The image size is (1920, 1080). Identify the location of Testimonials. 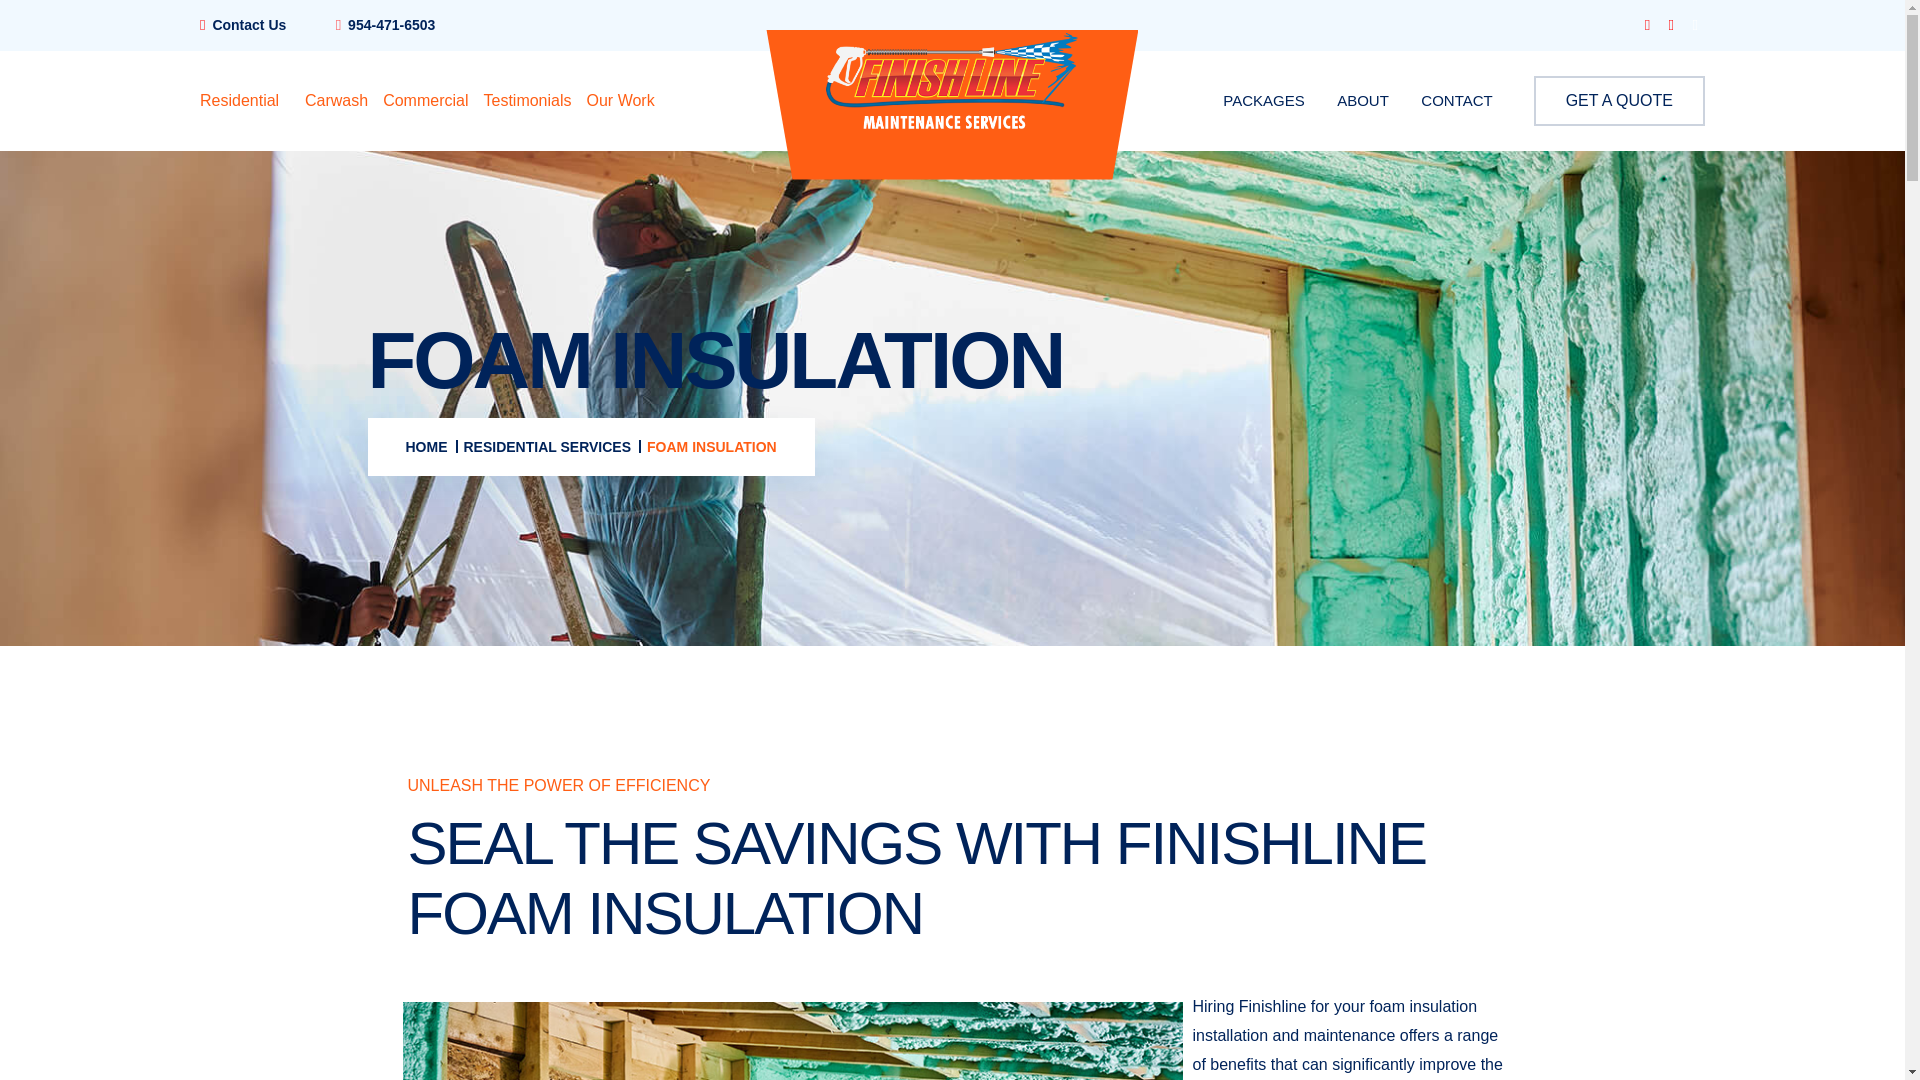
(526, 100).